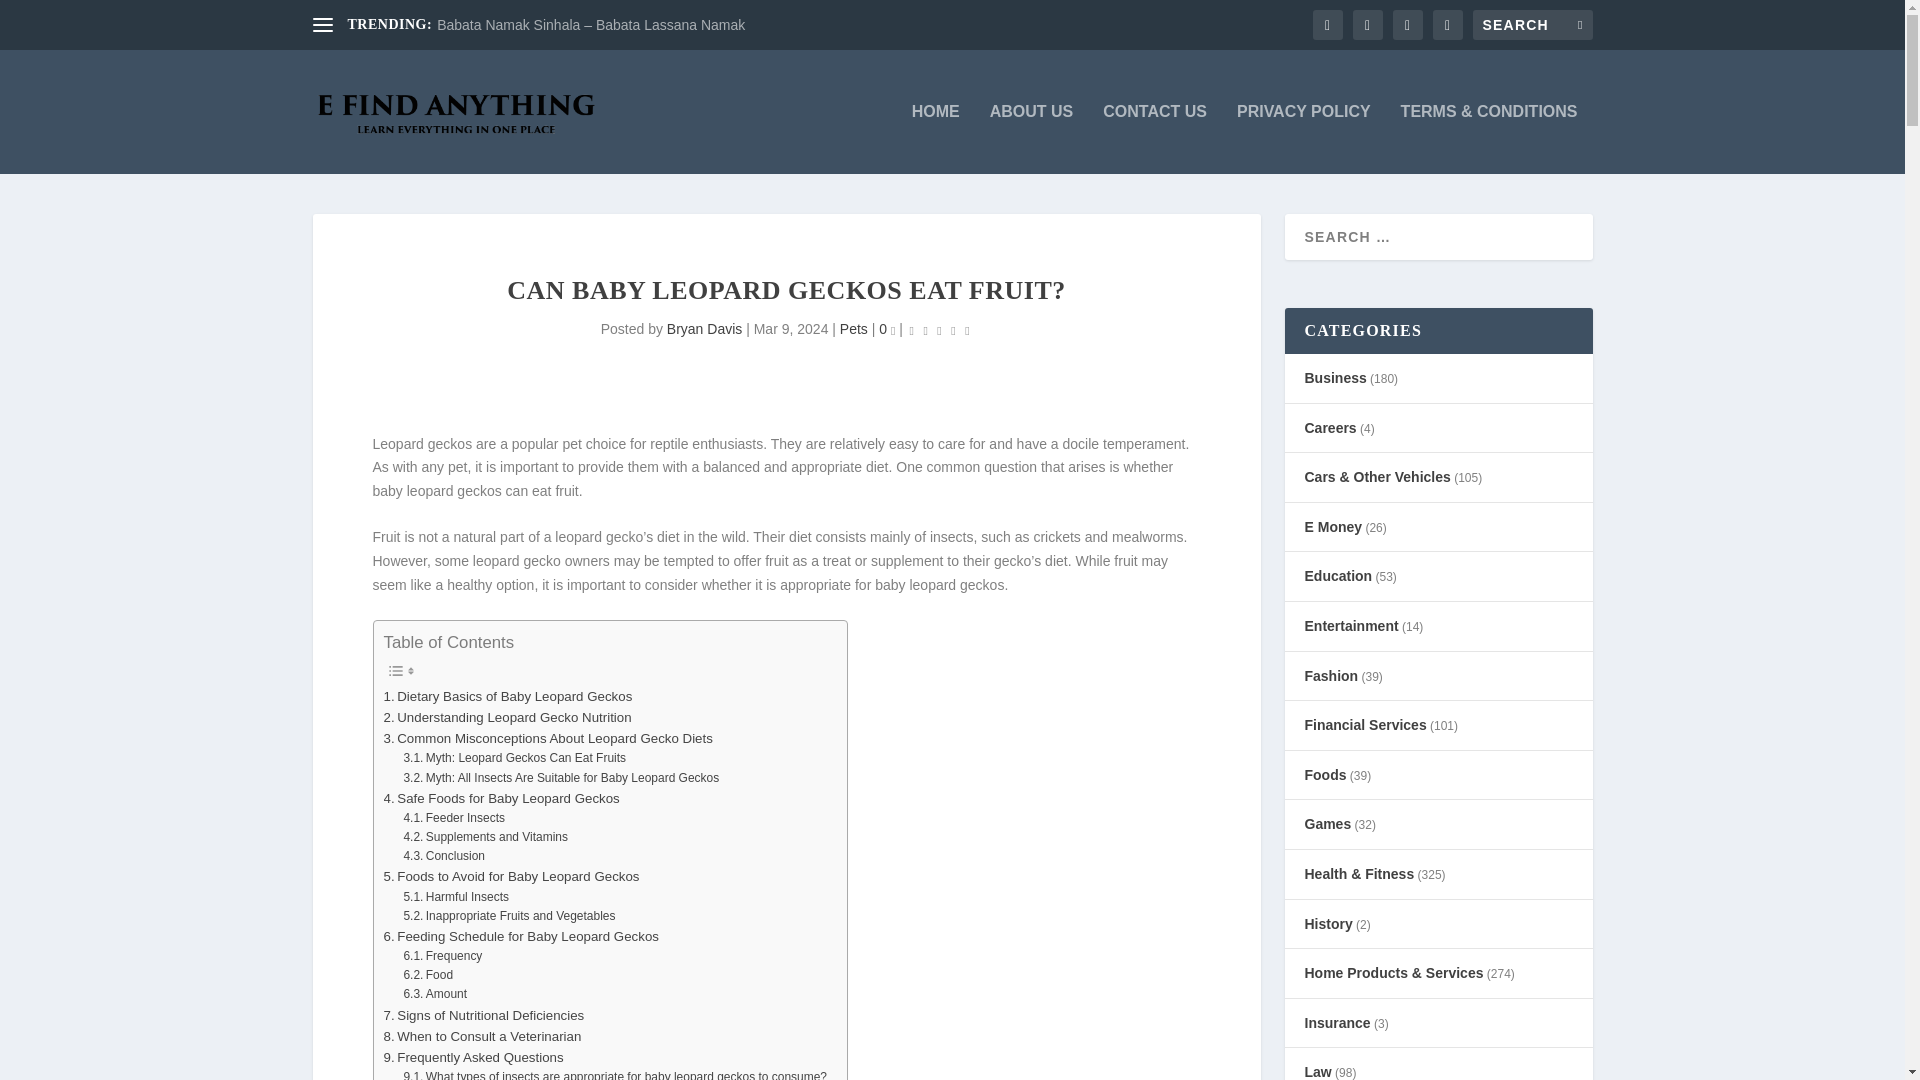  I want to click on Harmful Insects, so click(456, 897).